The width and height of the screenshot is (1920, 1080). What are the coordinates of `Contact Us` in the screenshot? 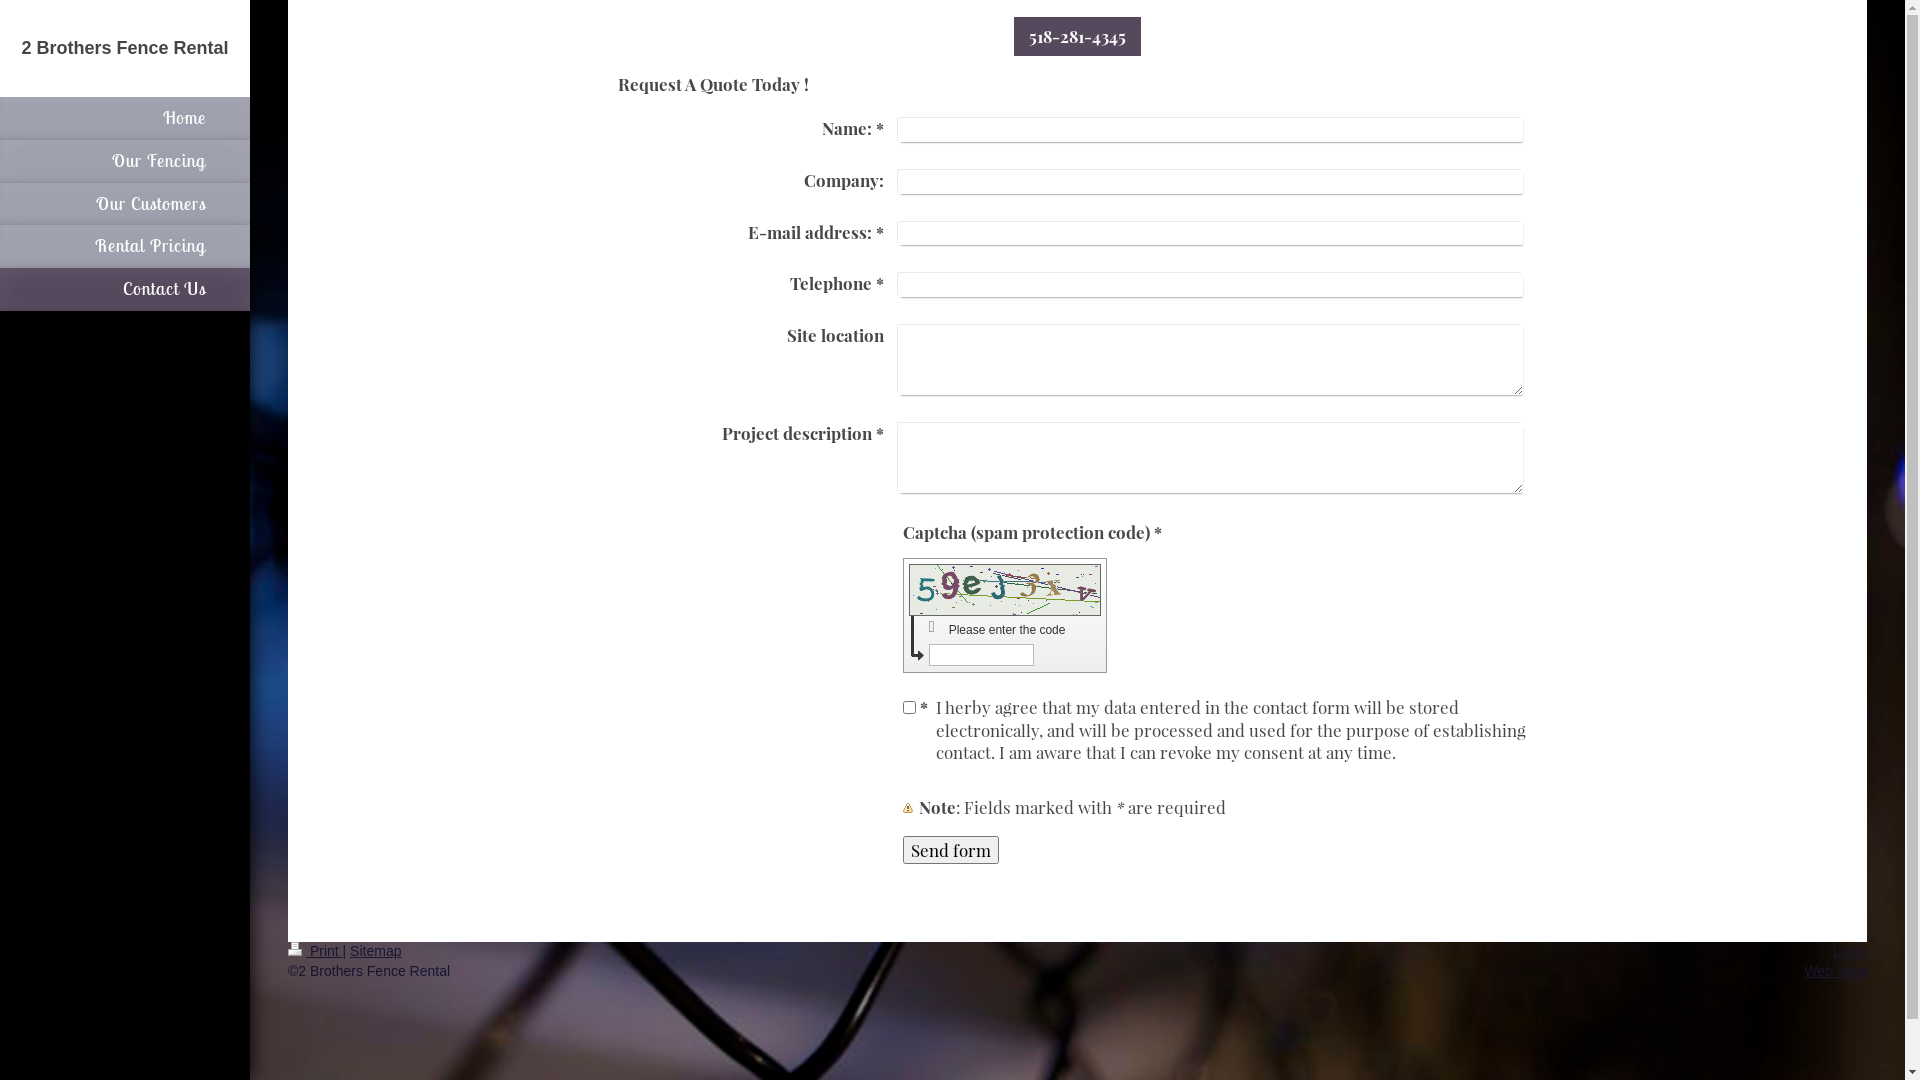 It's located at (125, 290).